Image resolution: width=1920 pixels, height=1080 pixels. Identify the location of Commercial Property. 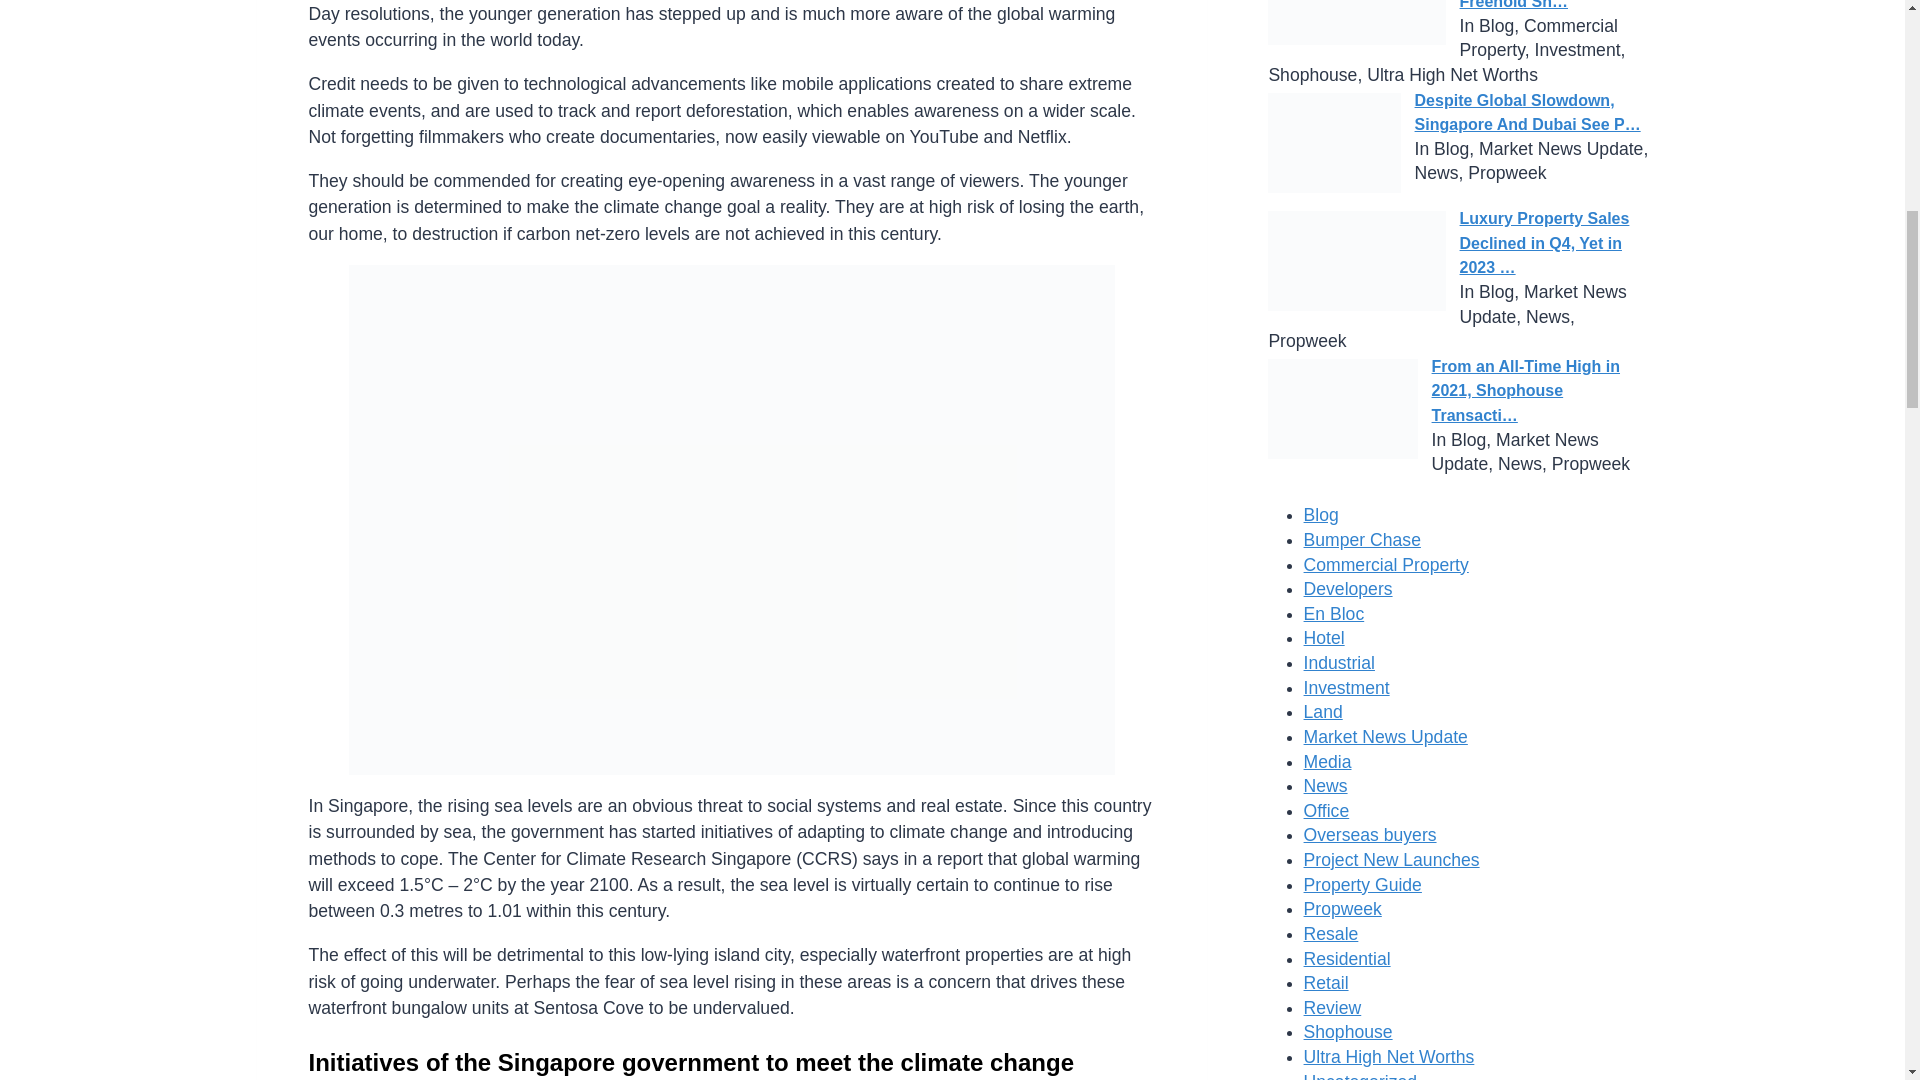
(1386, 564).